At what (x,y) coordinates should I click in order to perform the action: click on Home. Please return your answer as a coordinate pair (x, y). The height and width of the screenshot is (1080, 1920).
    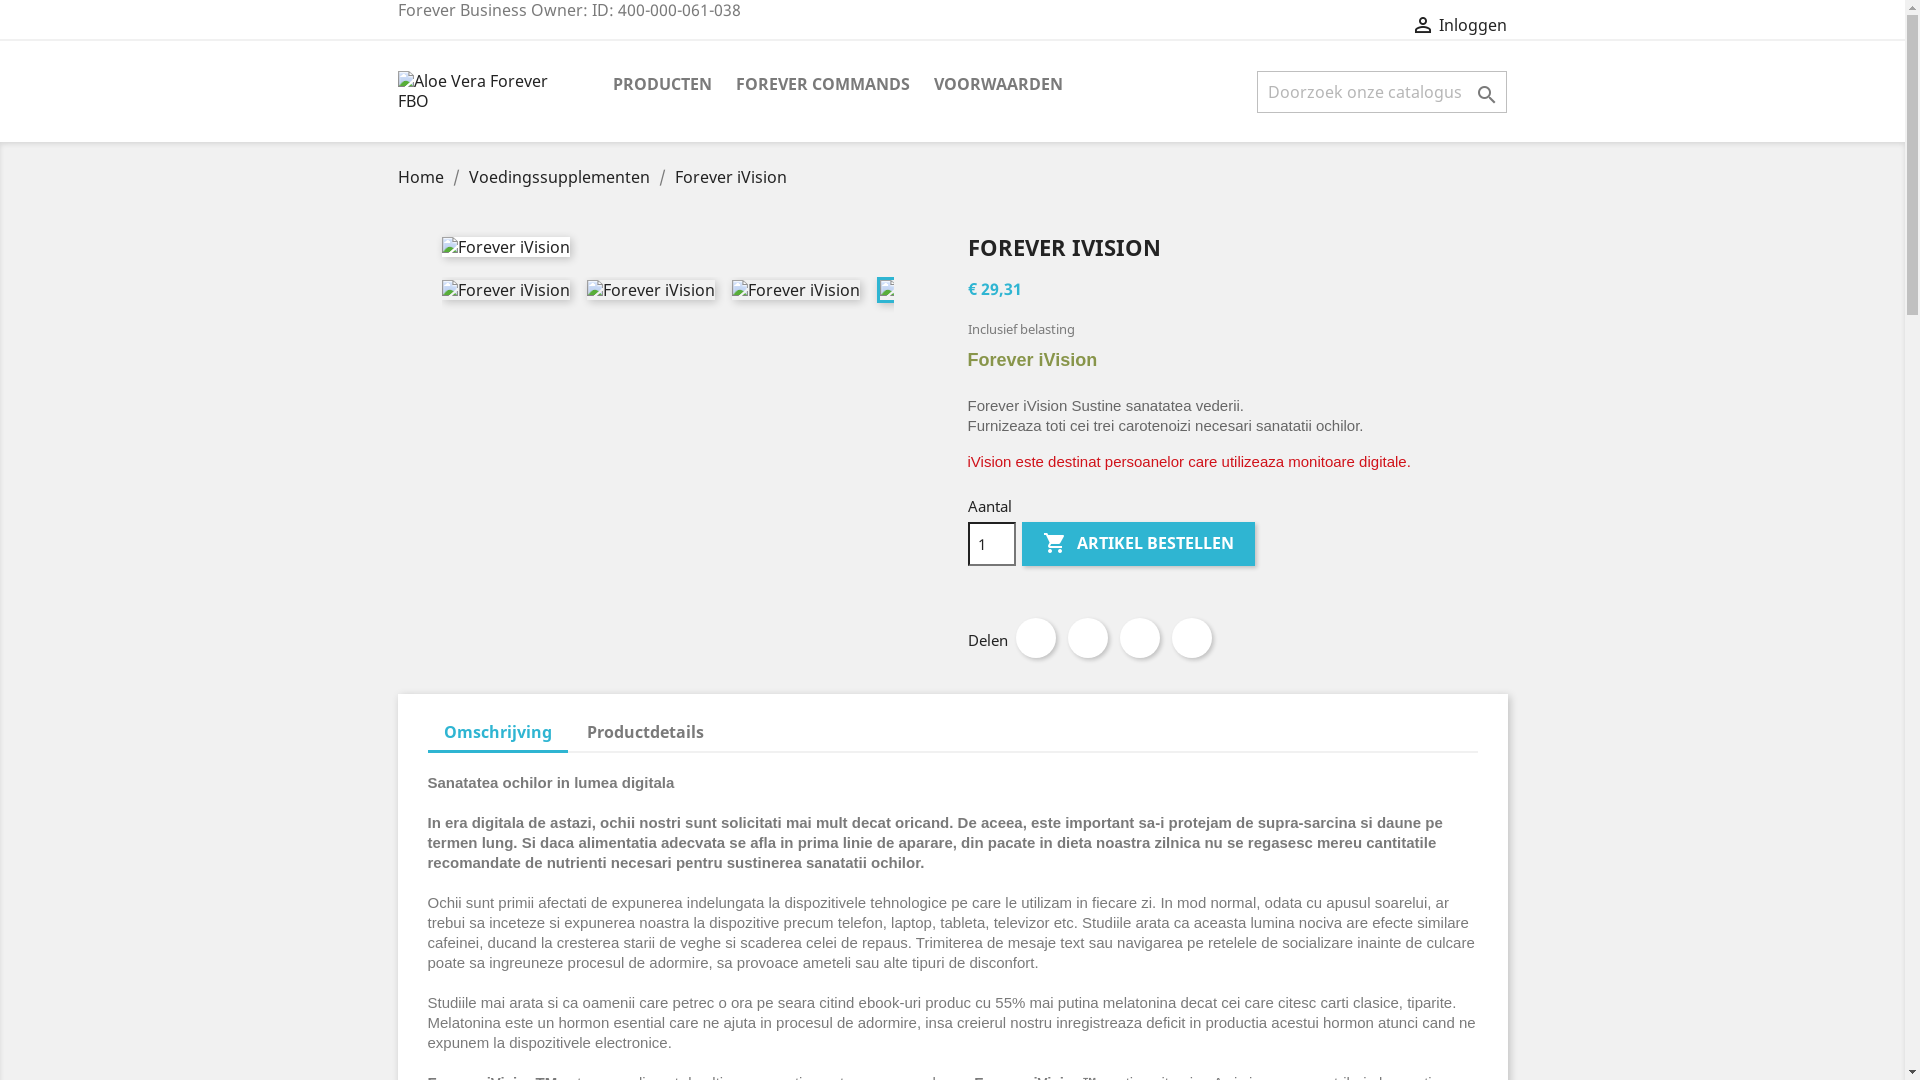
    Looking at the image, I should click on (423, 177).